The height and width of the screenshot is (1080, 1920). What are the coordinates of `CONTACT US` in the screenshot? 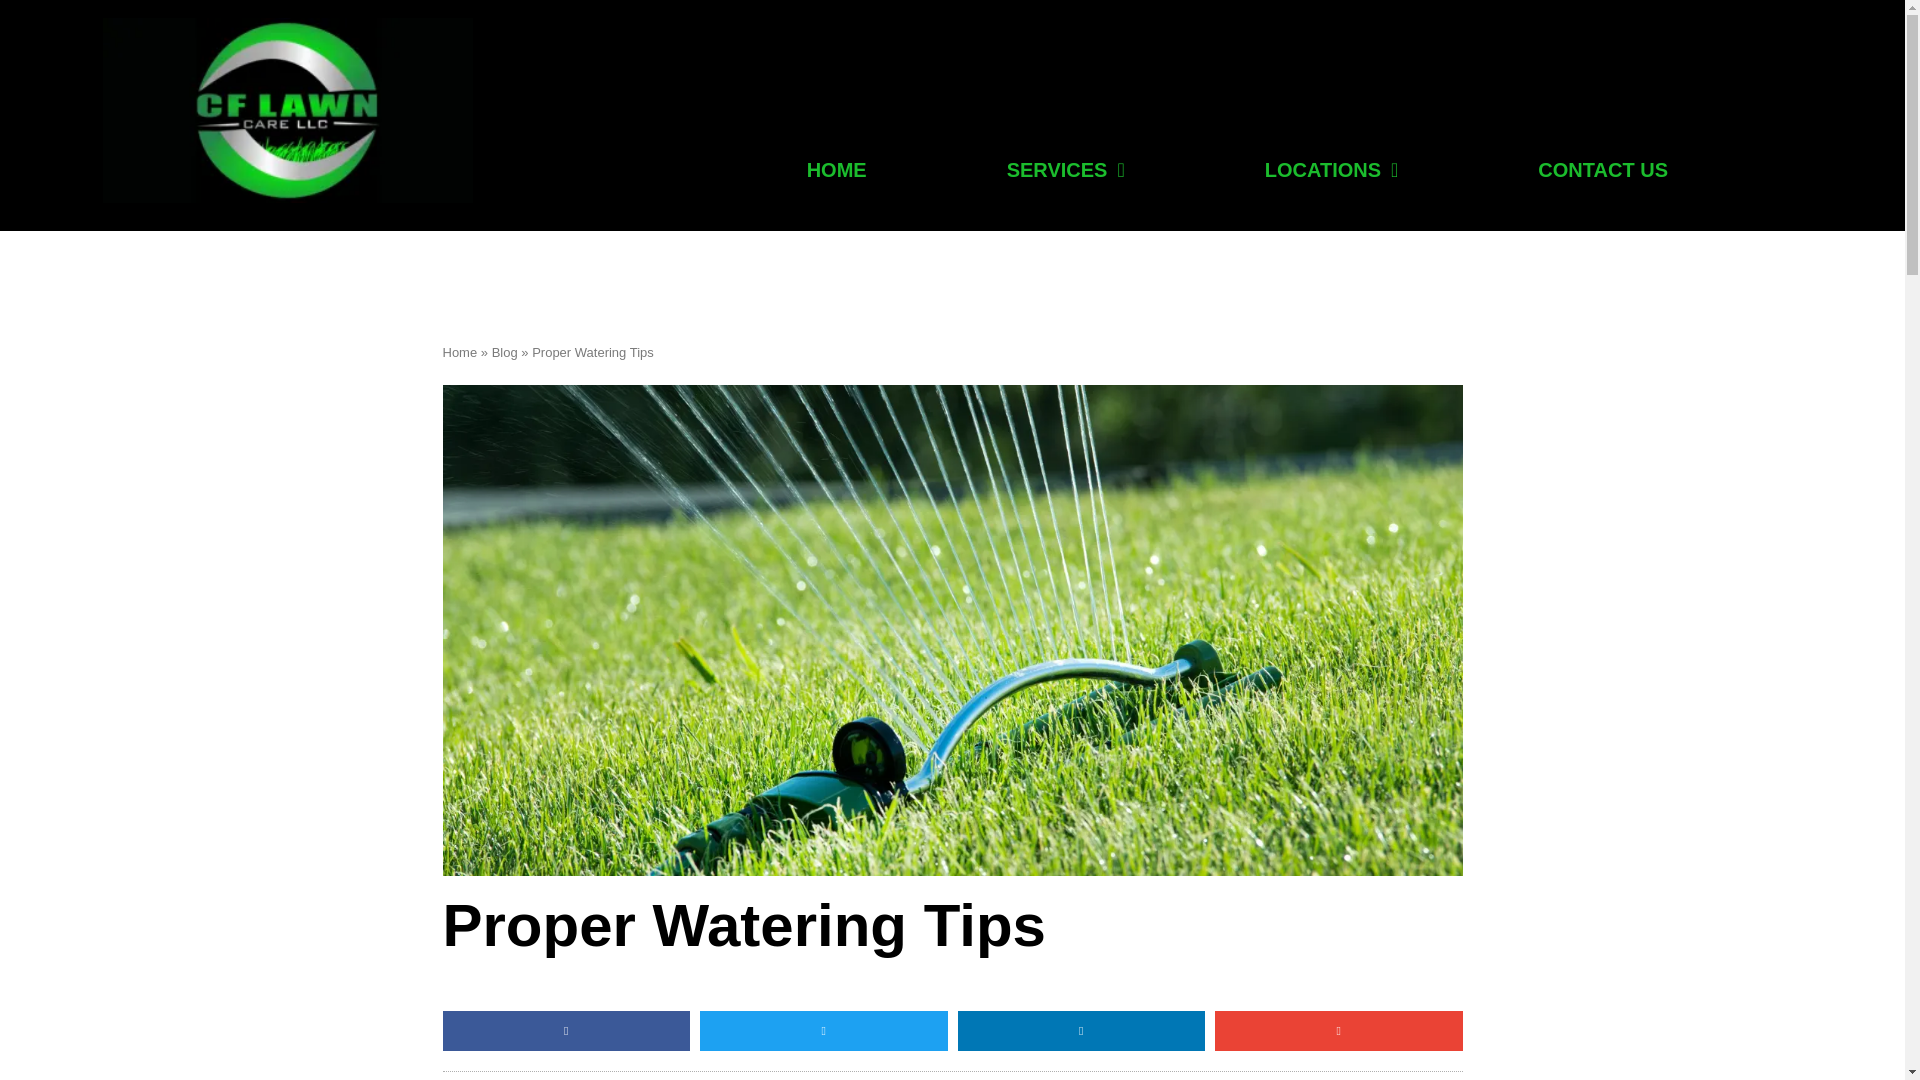 It's located at (1602, 170).